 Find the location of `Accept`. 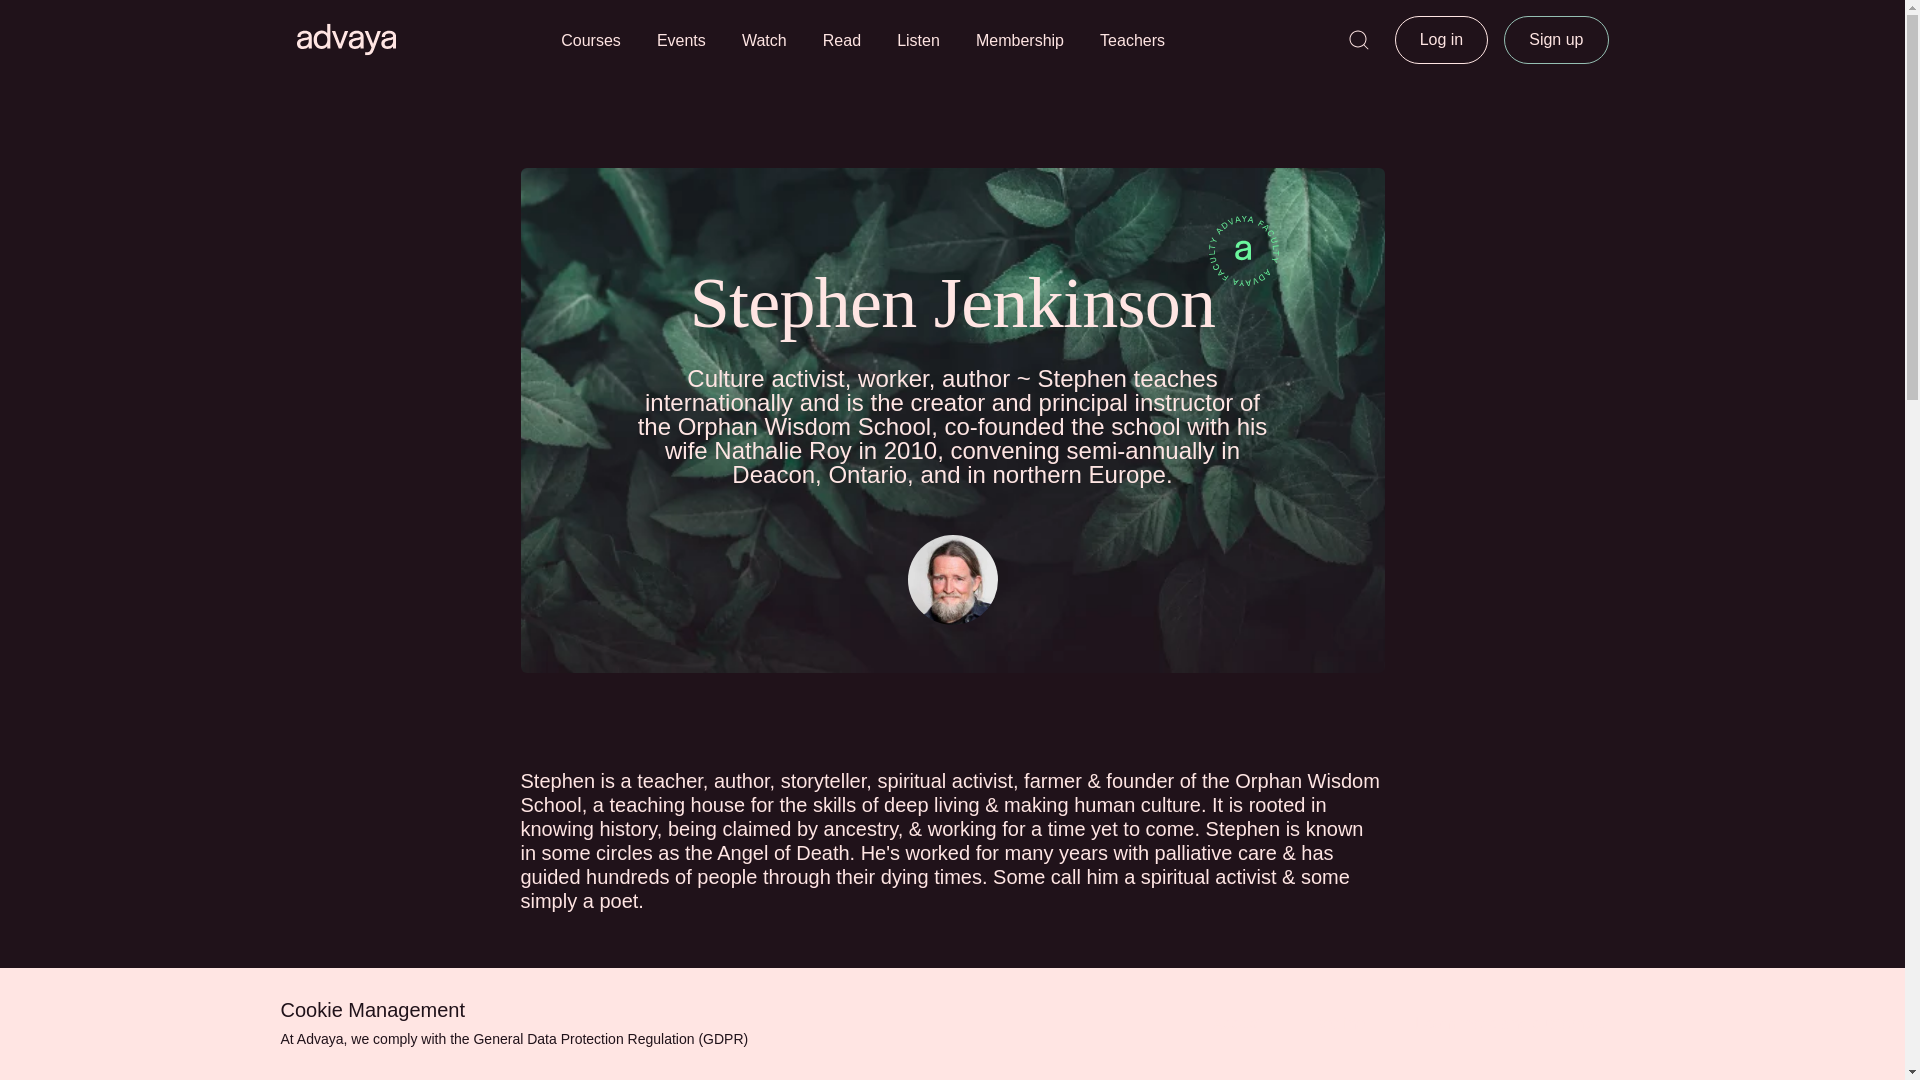

Accept is located at coordinates (1237, 1024).